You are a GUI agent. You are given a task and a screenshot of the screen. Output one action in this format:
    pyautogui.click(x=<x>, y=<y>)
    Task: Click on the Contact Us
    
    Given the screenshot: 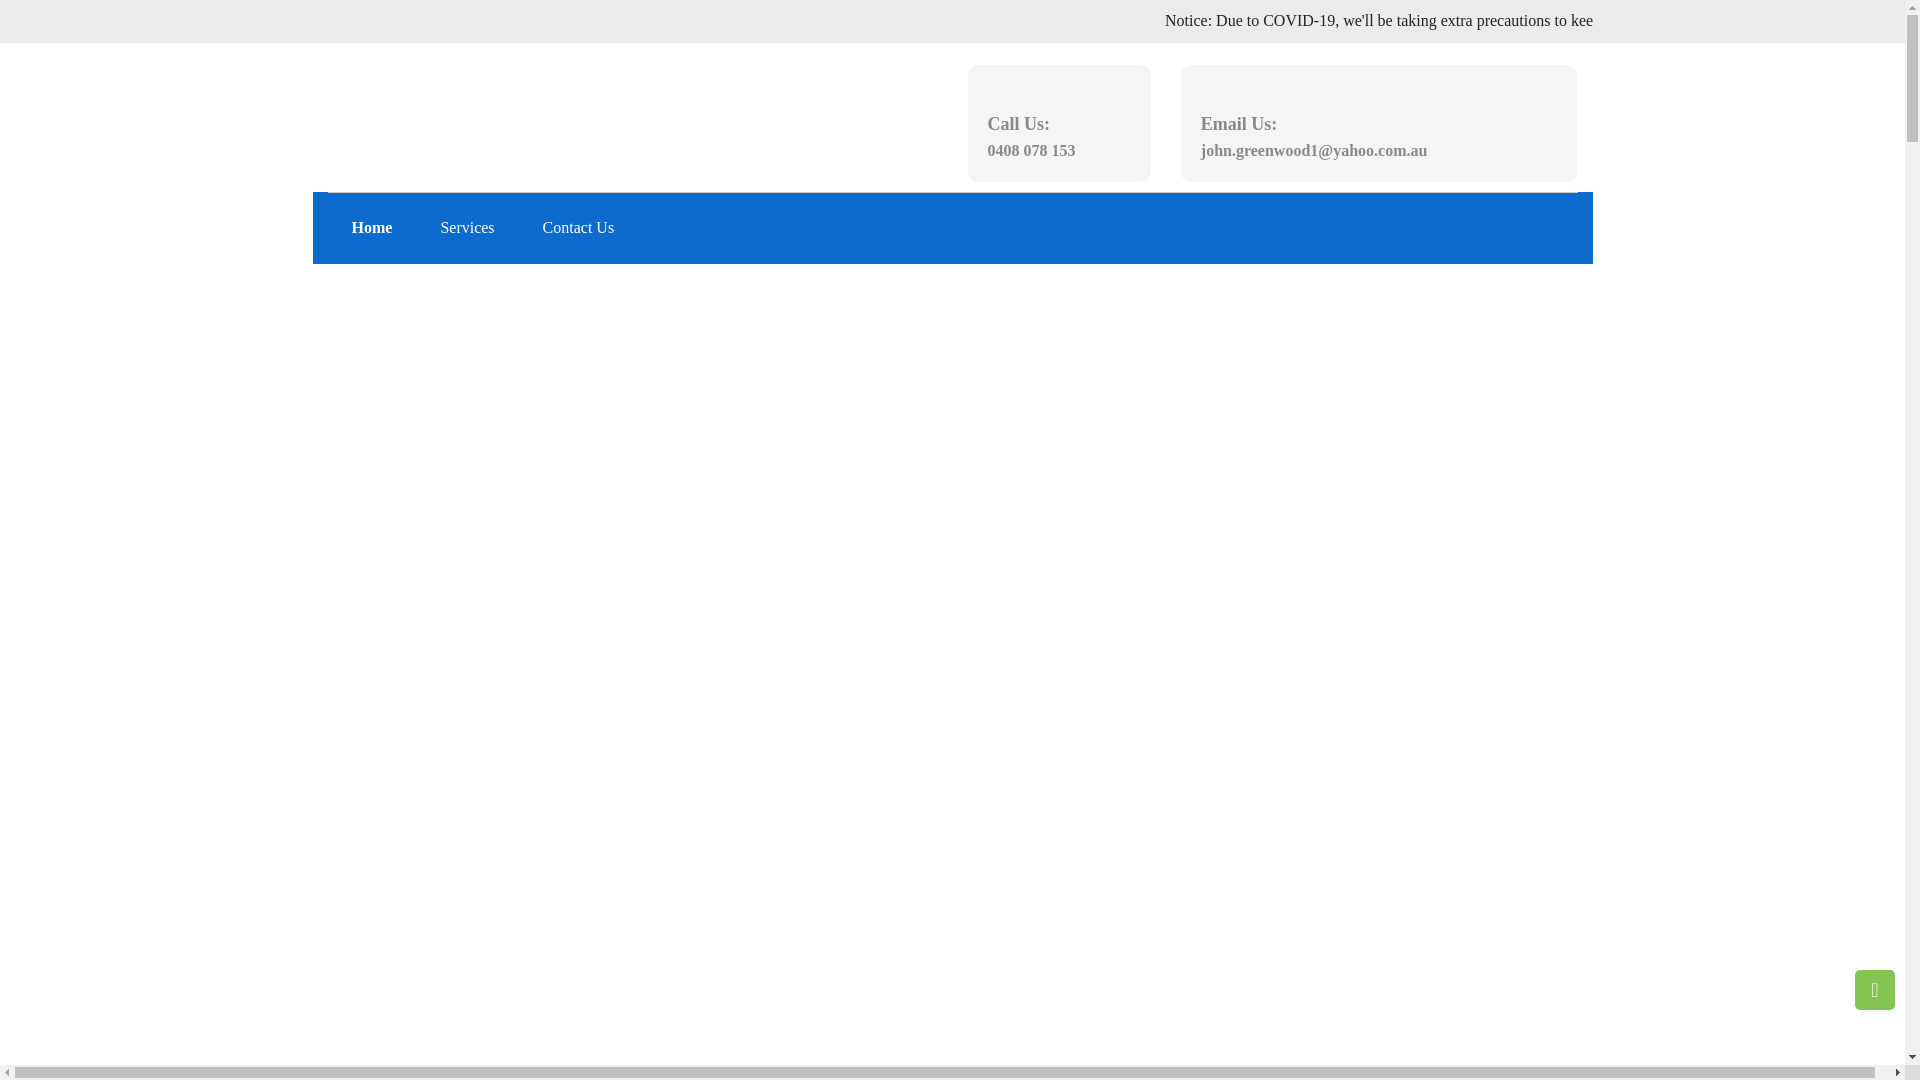 What is the action you would take?
    pyautogui.click(x=579, y=228)
    